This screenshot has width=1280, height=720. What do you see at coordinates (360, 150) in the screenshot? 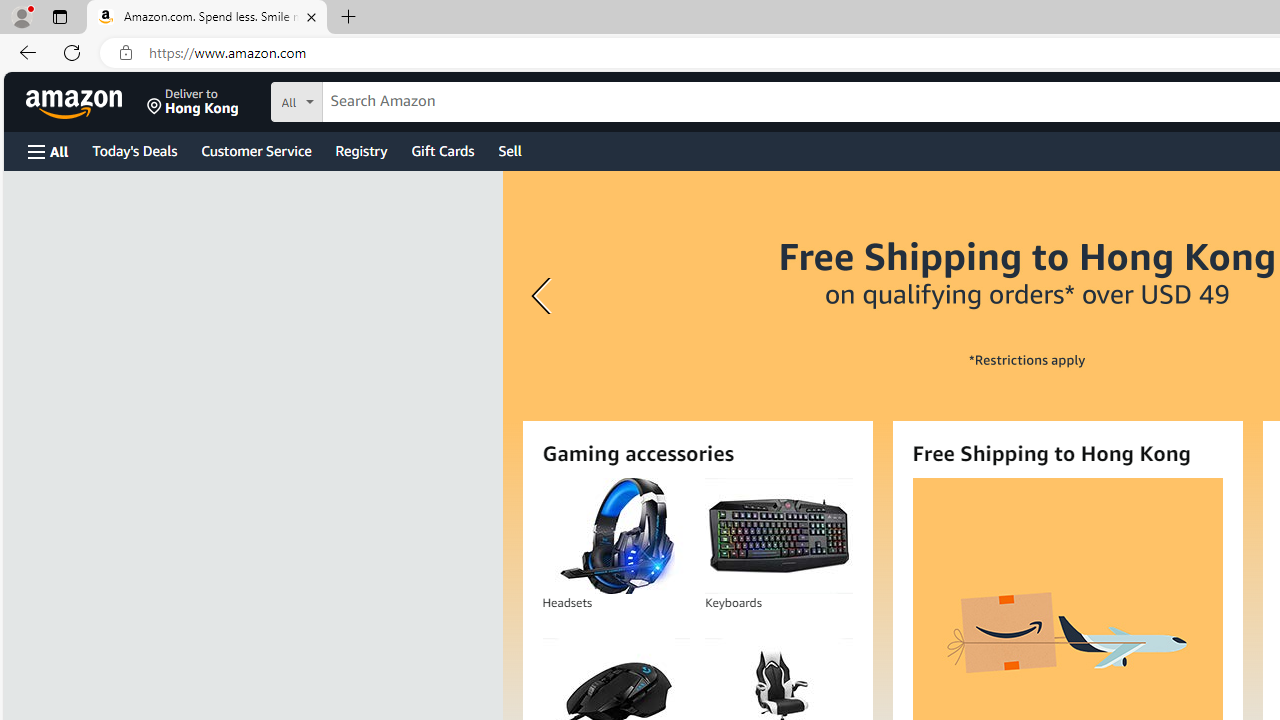
I see `Registry` at bounding box center [360, 150].